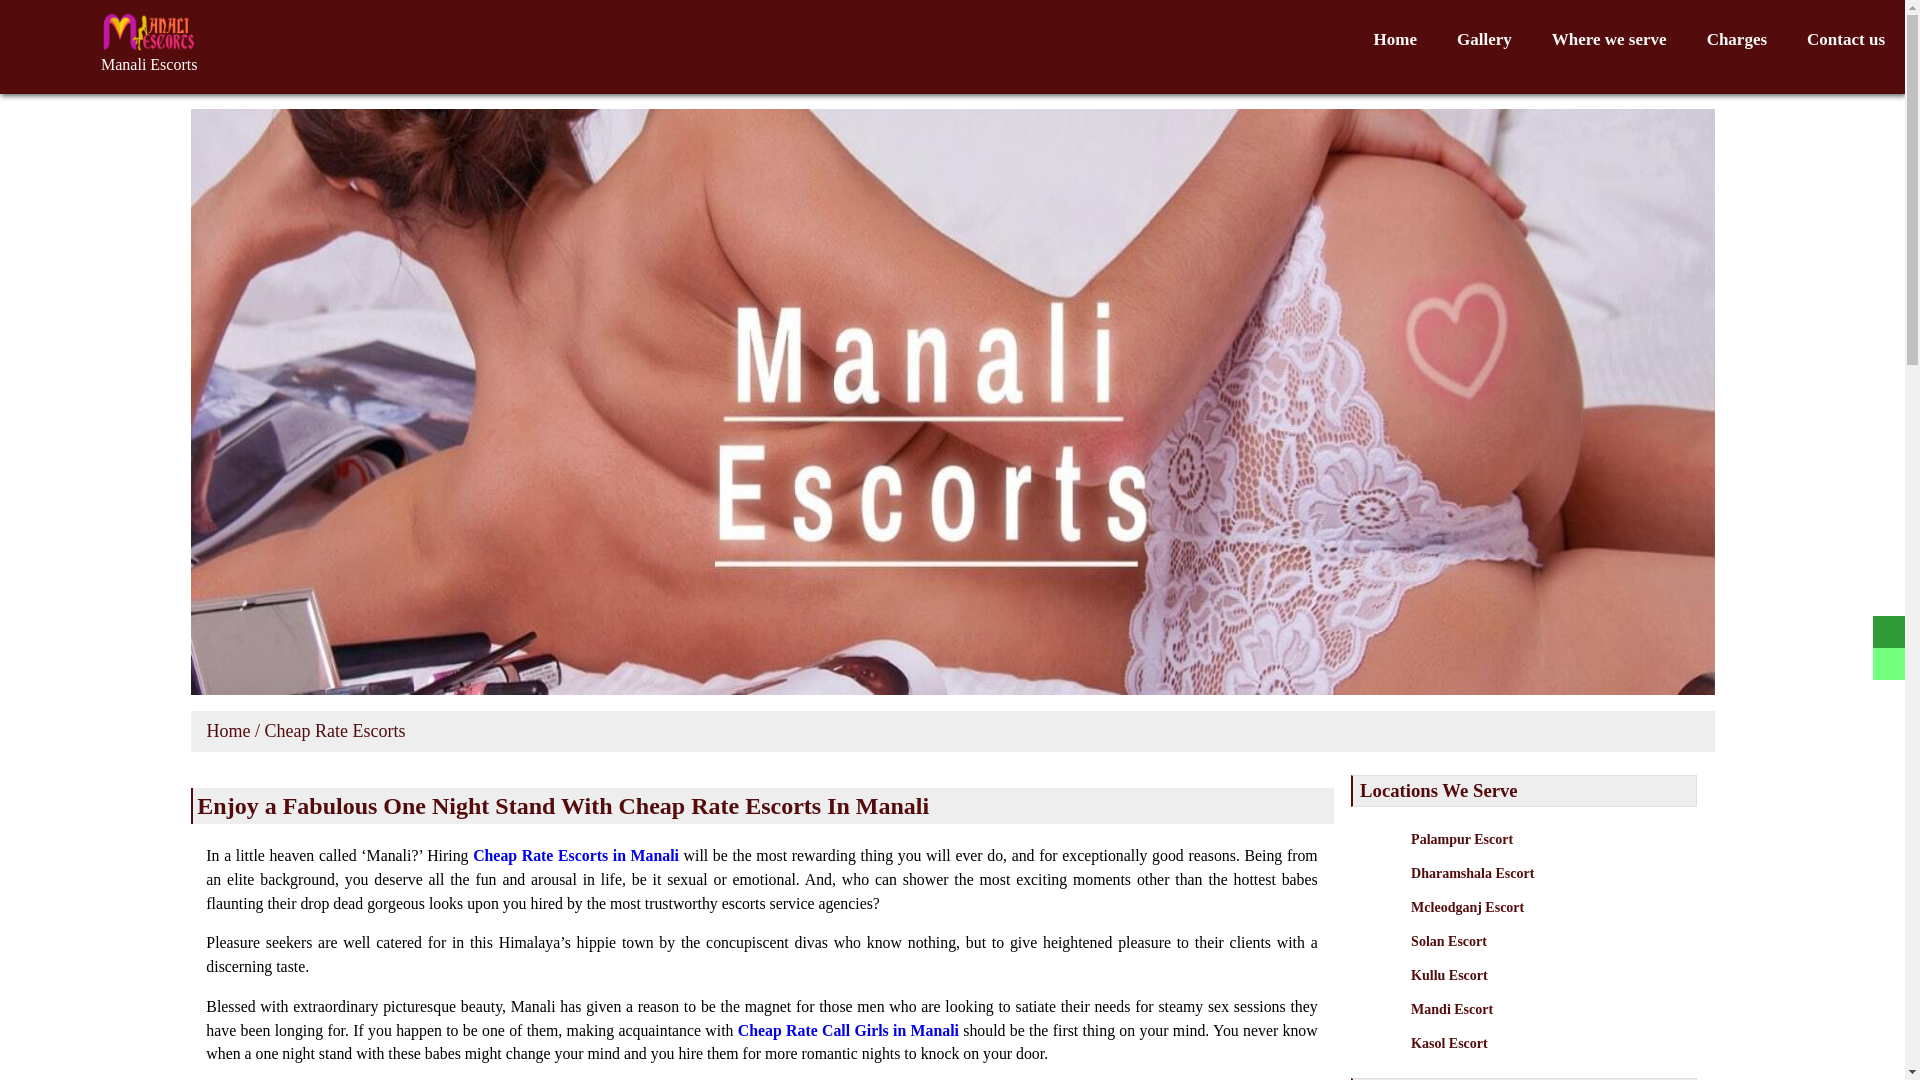 This screenshot has height=1080, width=1920. Describe the element at coordinates (149, 64) in the screenshot. I see `Manali Escorts` at that location.